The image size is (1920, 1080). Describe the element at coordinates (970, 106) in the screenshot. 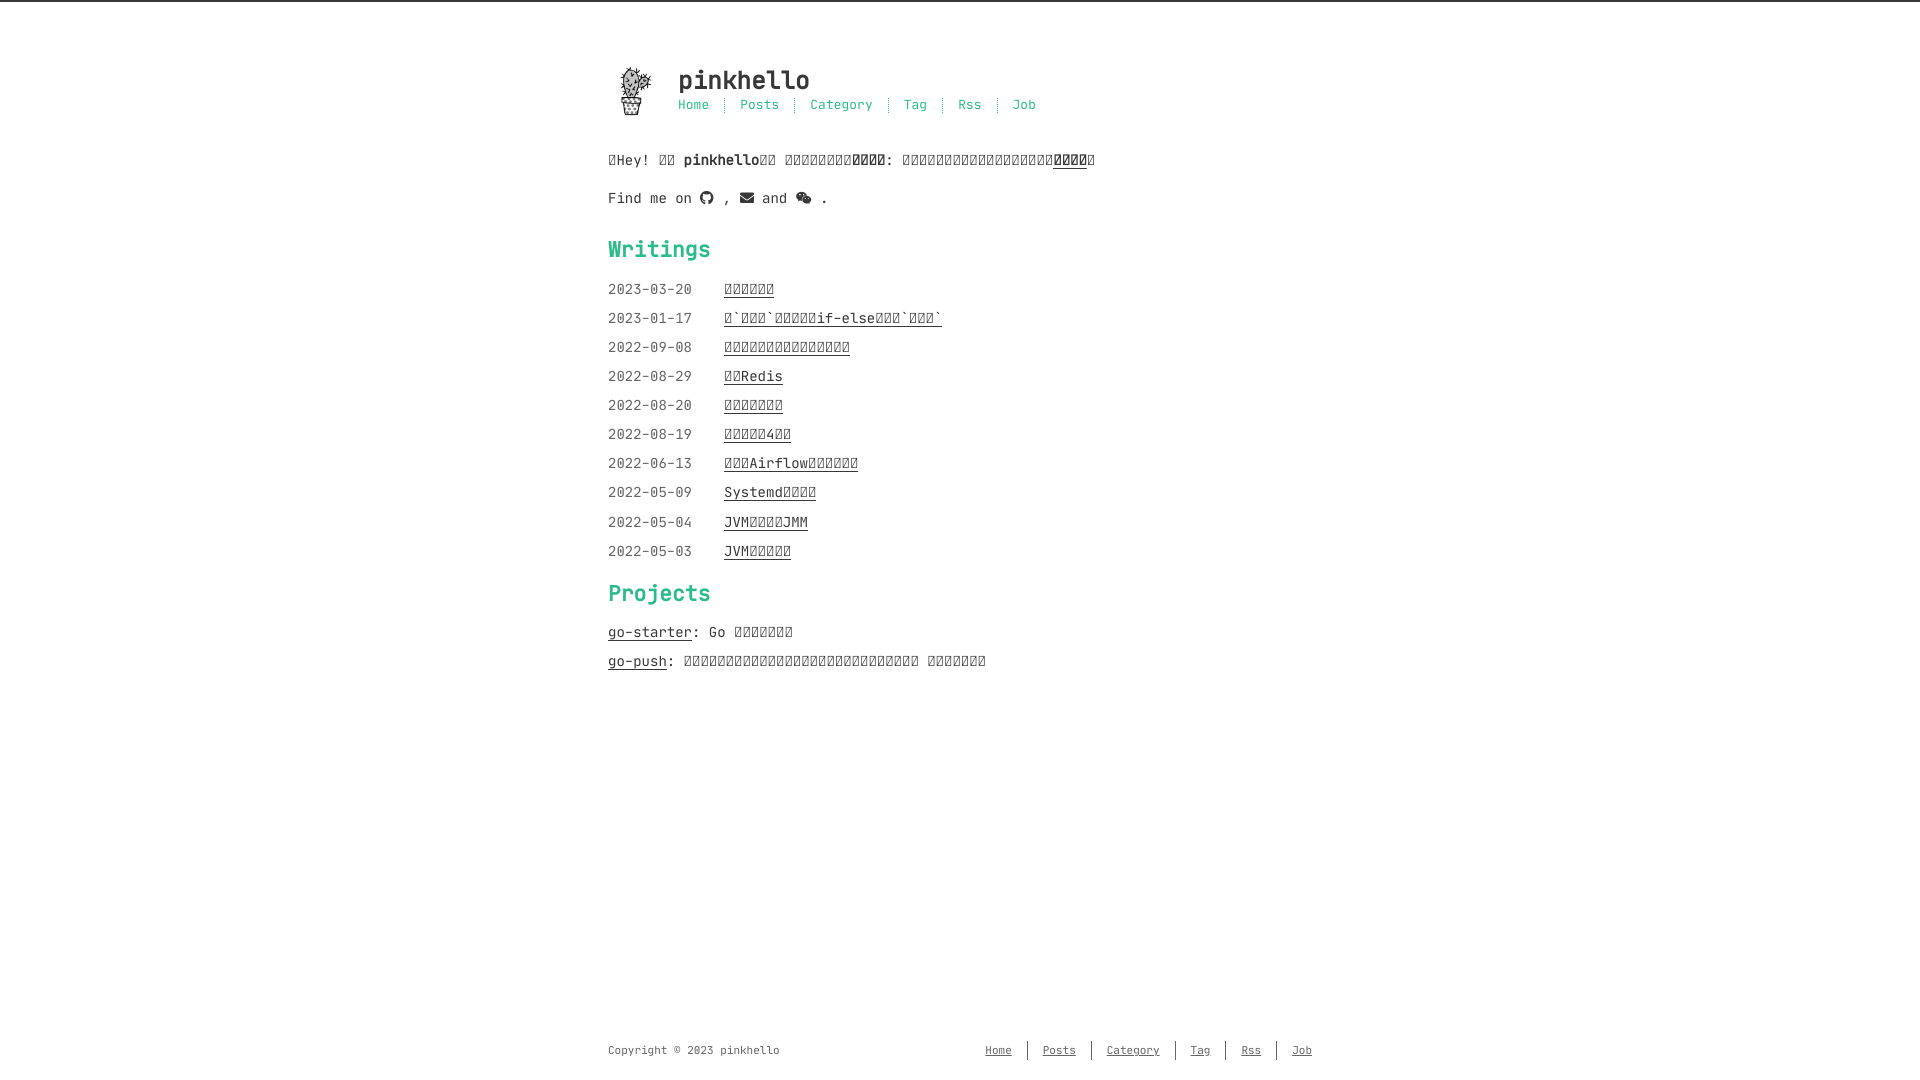

I see `Rss` at that location.